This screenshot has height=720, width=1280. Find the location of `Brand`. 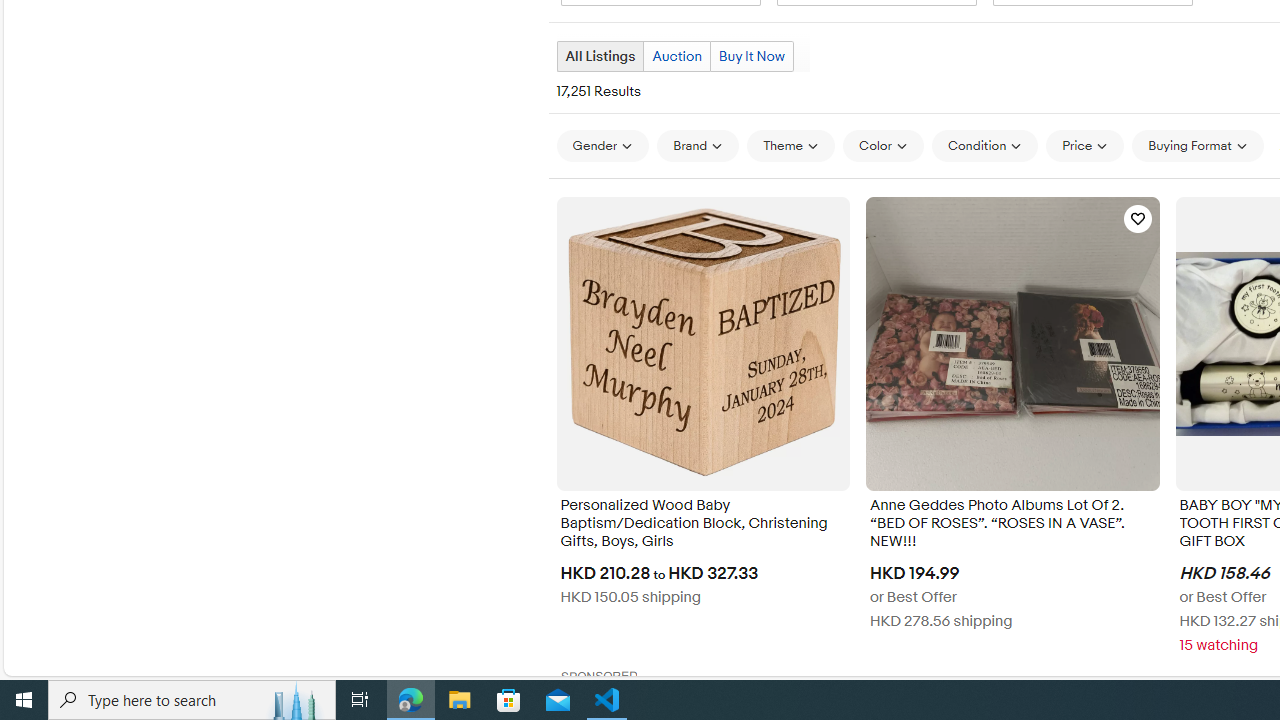

Brand is located at coordinates (698, 146).